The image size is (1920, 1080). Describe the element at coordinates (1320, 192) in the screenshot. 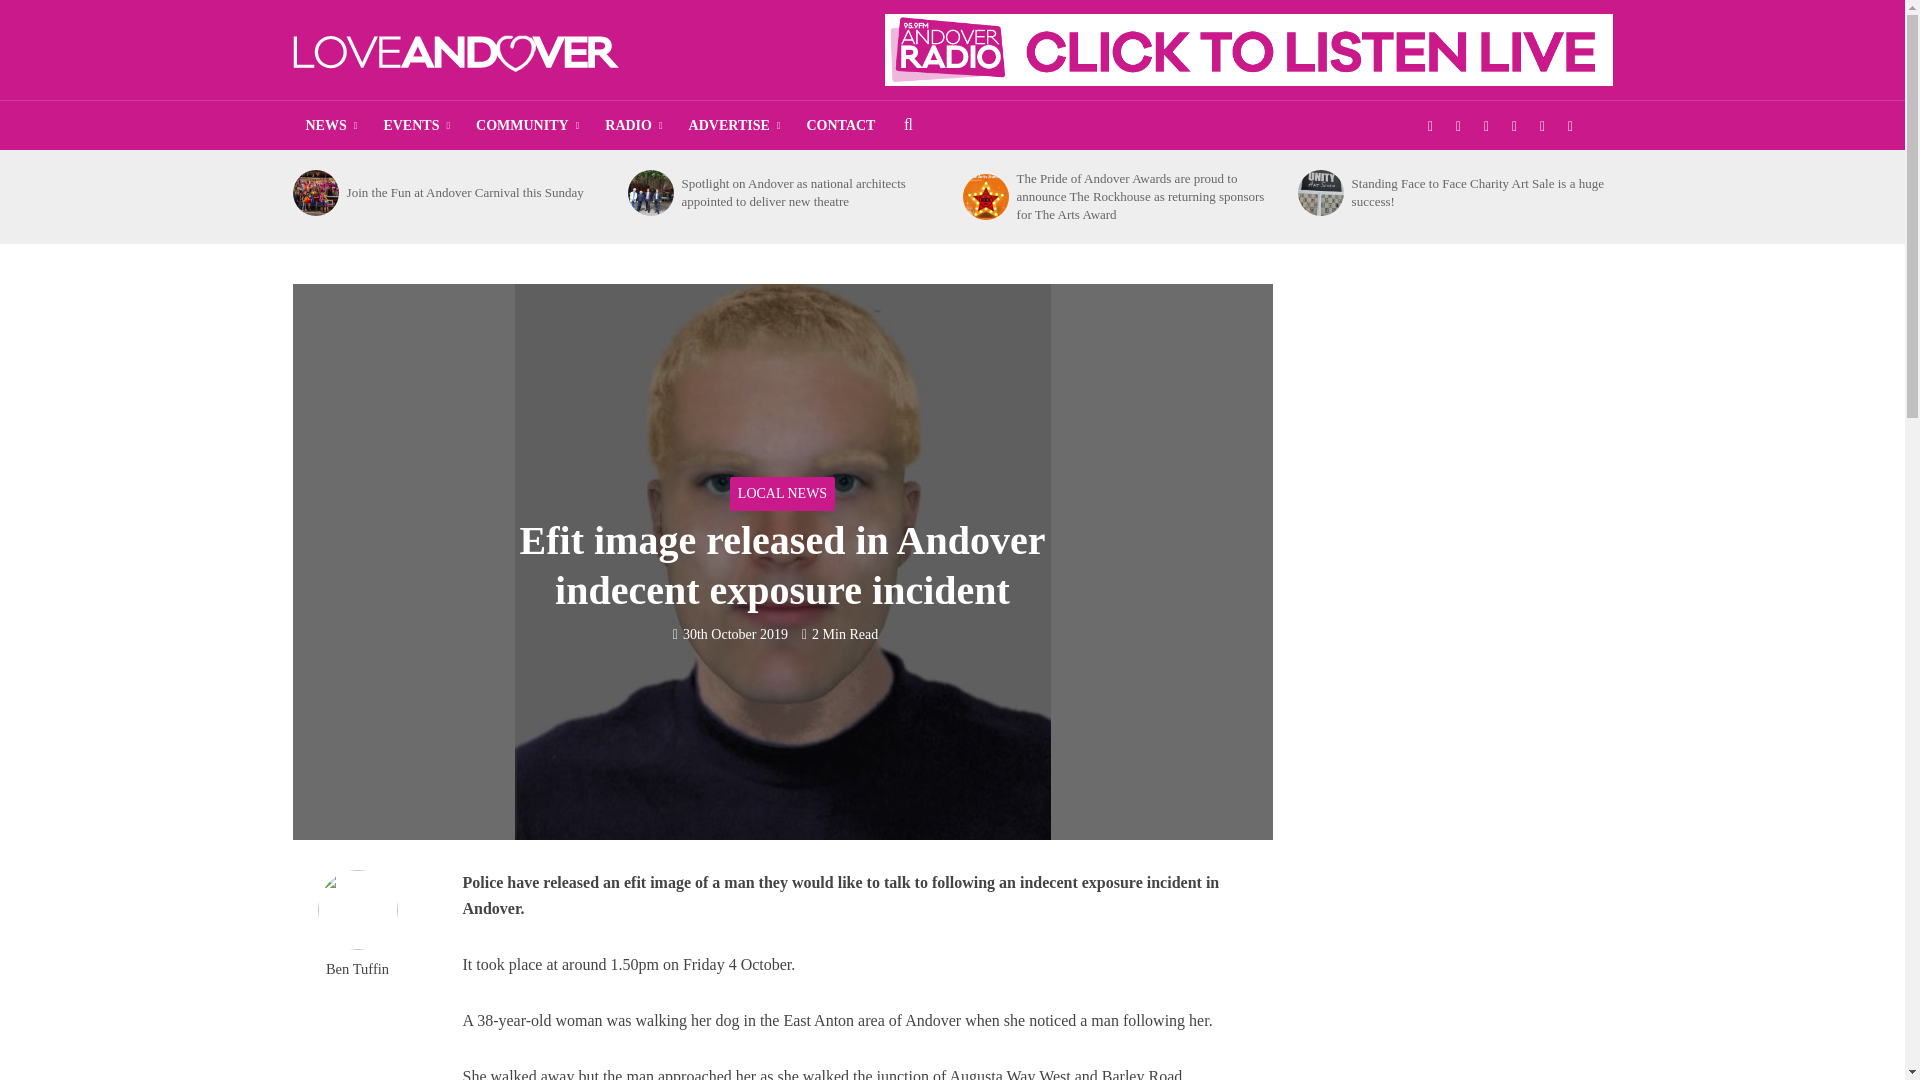

I see `Standing Face to Face Charity Art Sale is a huge success!` at that location.